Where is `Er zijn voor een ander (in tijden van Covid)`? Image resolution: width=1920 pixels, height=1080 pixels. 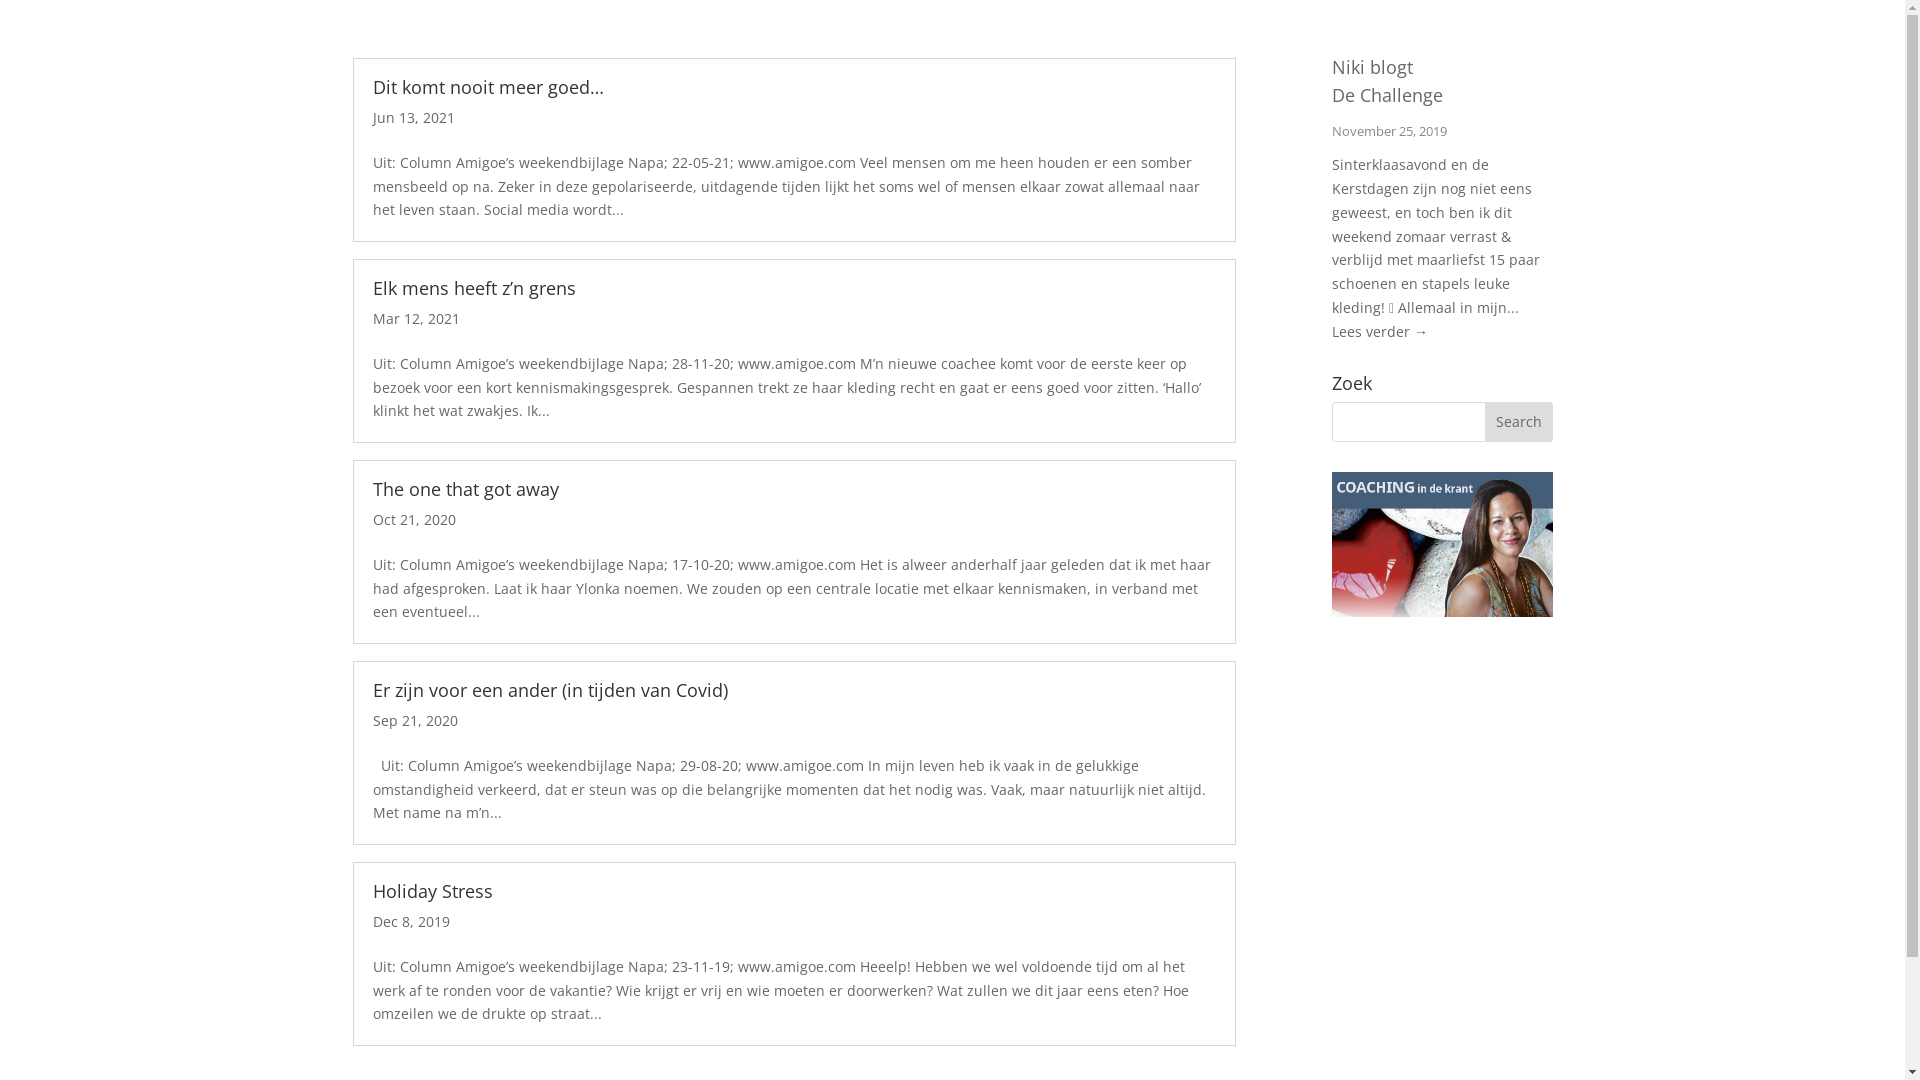
Er zijn voor een ander (in tijden van Covid) is located at coordinates (550, 690).